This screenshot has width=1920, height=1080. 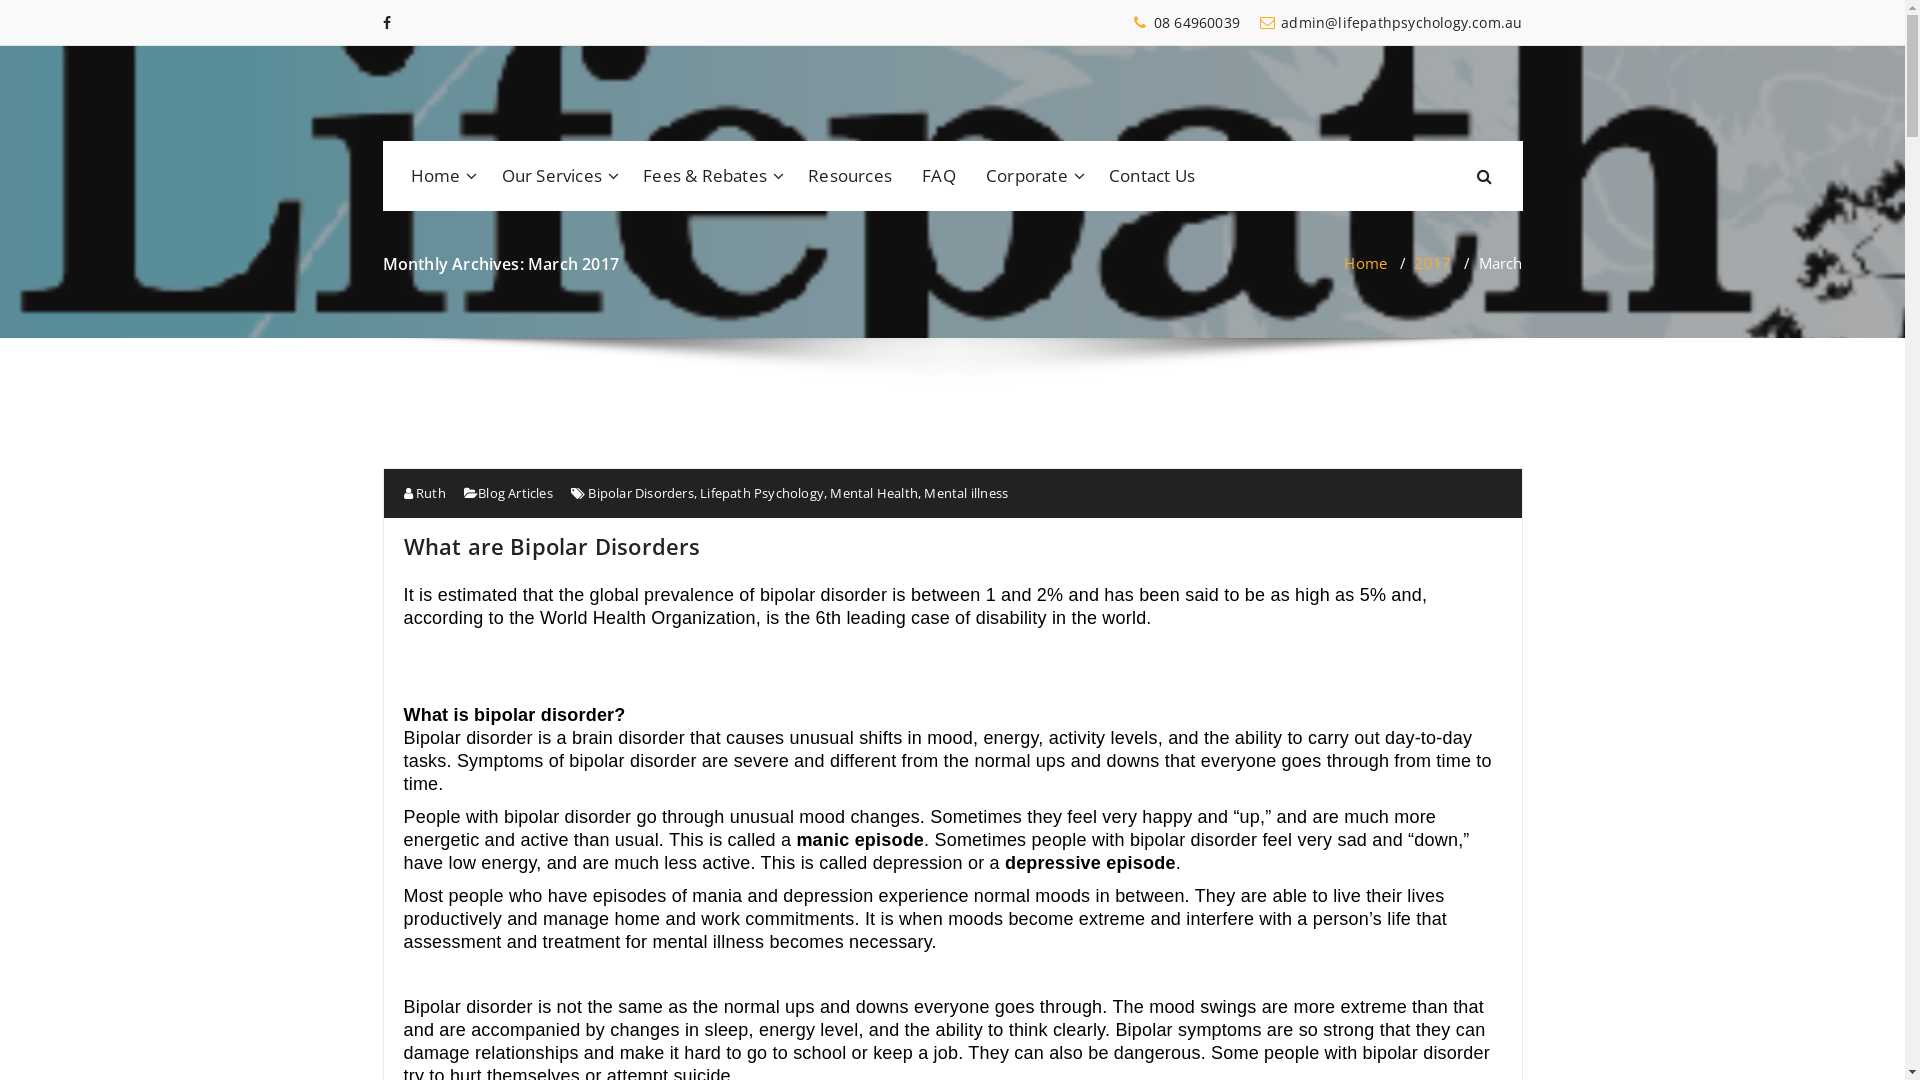 I want to click on What are Bipolar Disorders, so click(x=552, y=546).